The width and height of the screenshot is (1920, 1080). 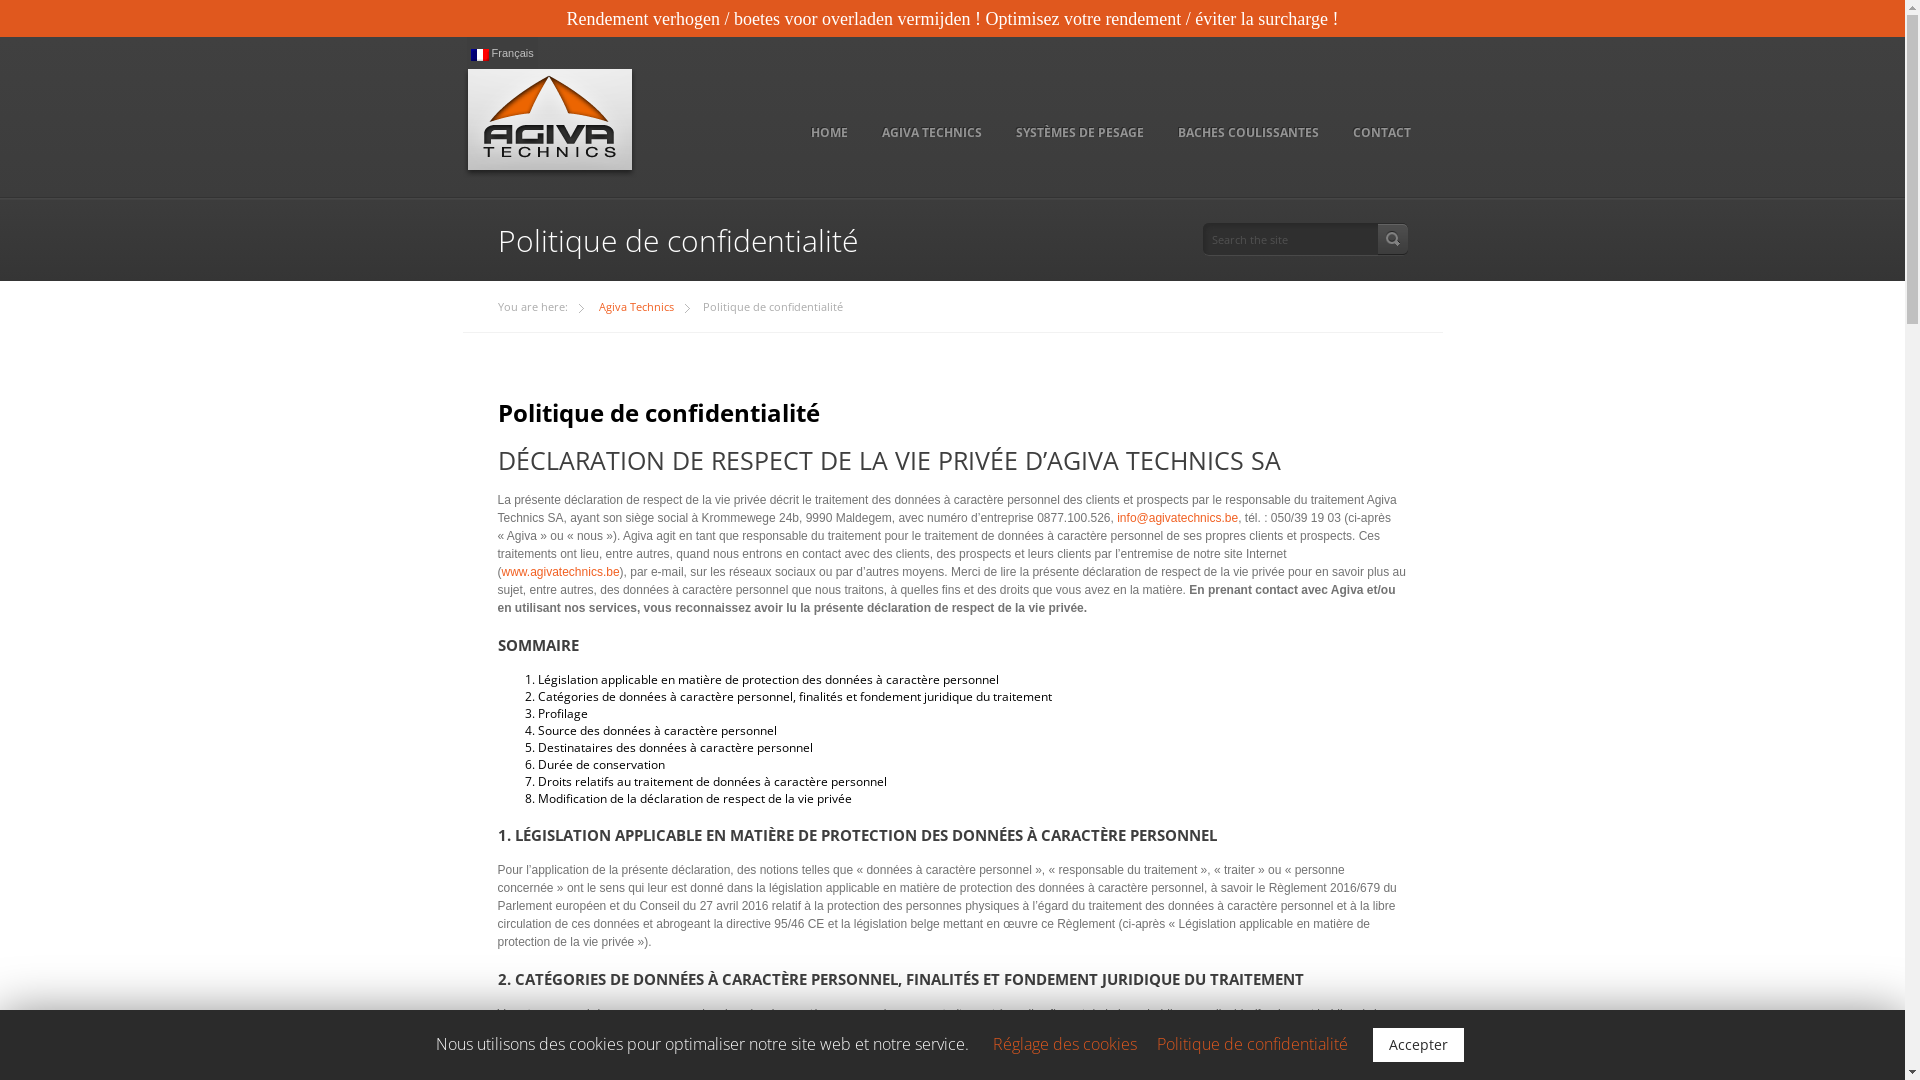 I want to click on www.agivatechnics.be, so click(x=561, y=572).